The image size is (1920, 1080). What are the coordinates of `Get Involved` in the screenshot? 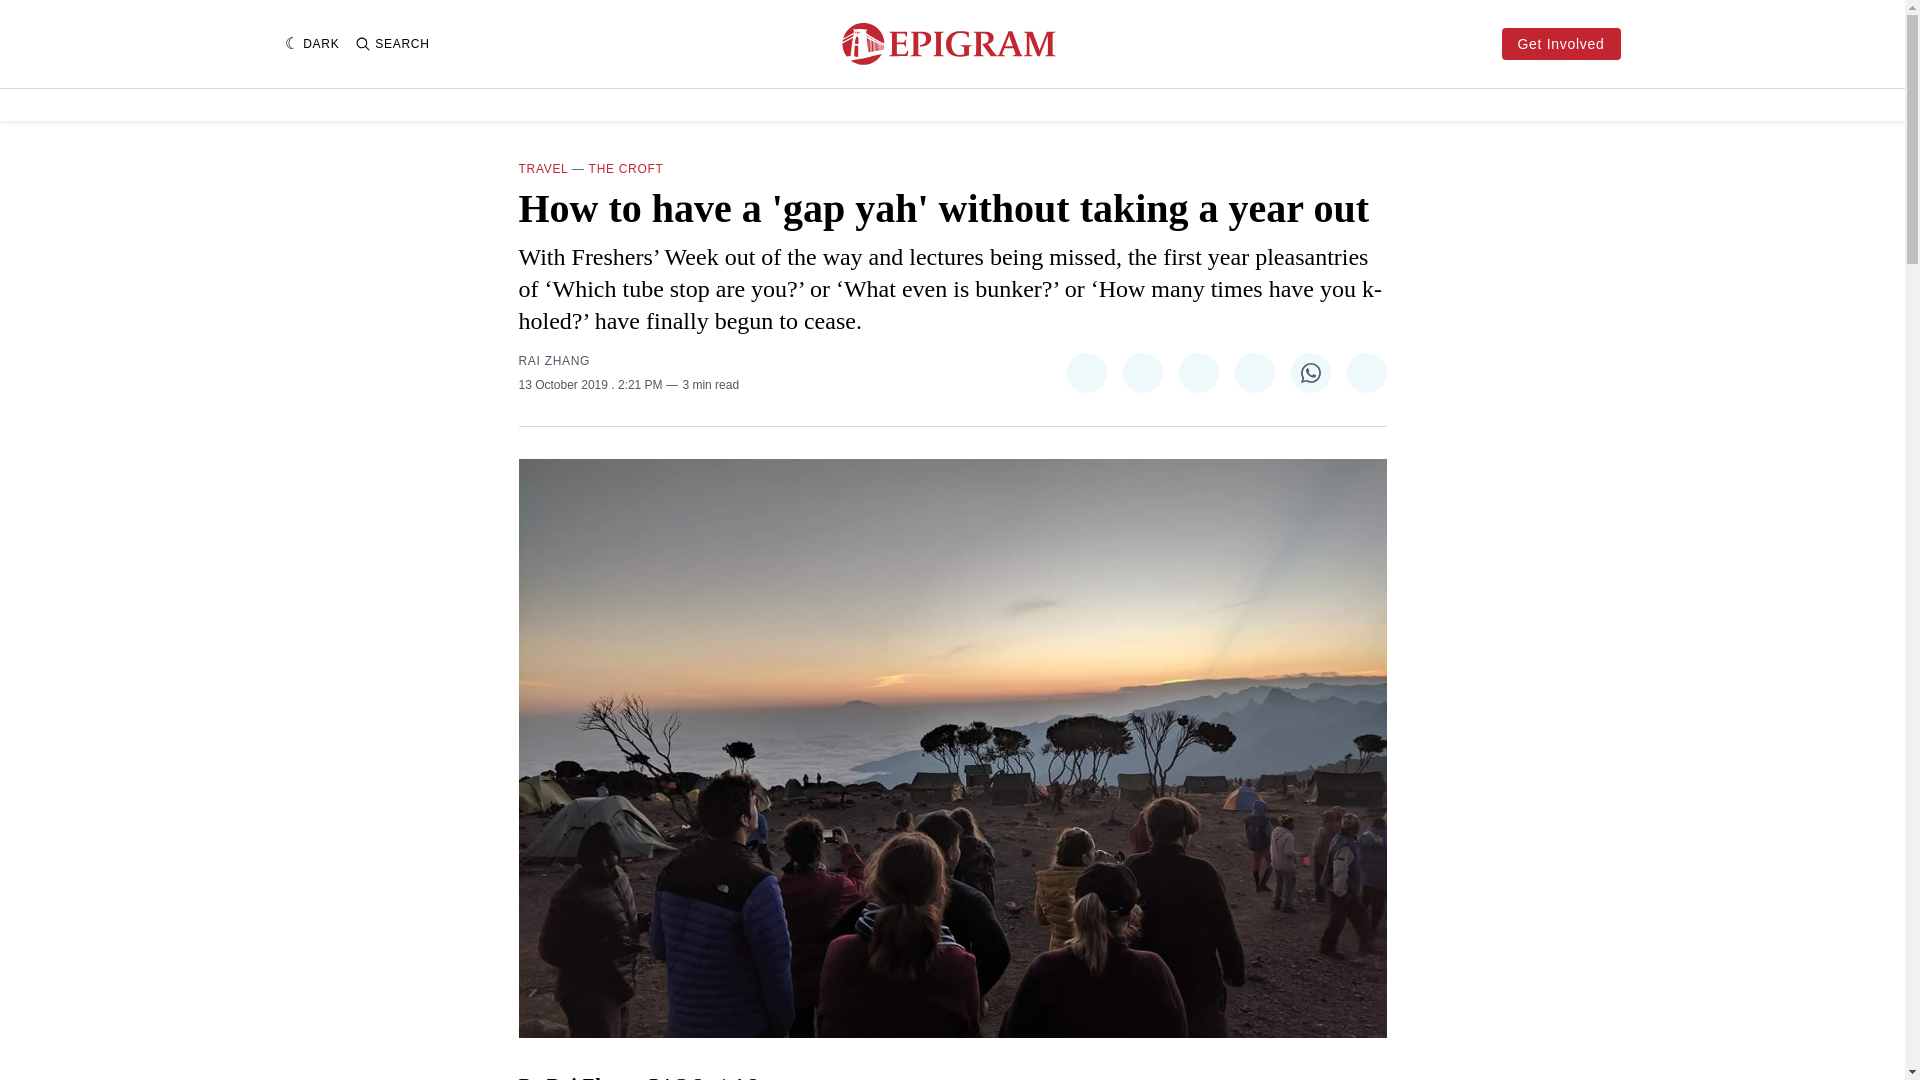 It's located at (1560, 44).